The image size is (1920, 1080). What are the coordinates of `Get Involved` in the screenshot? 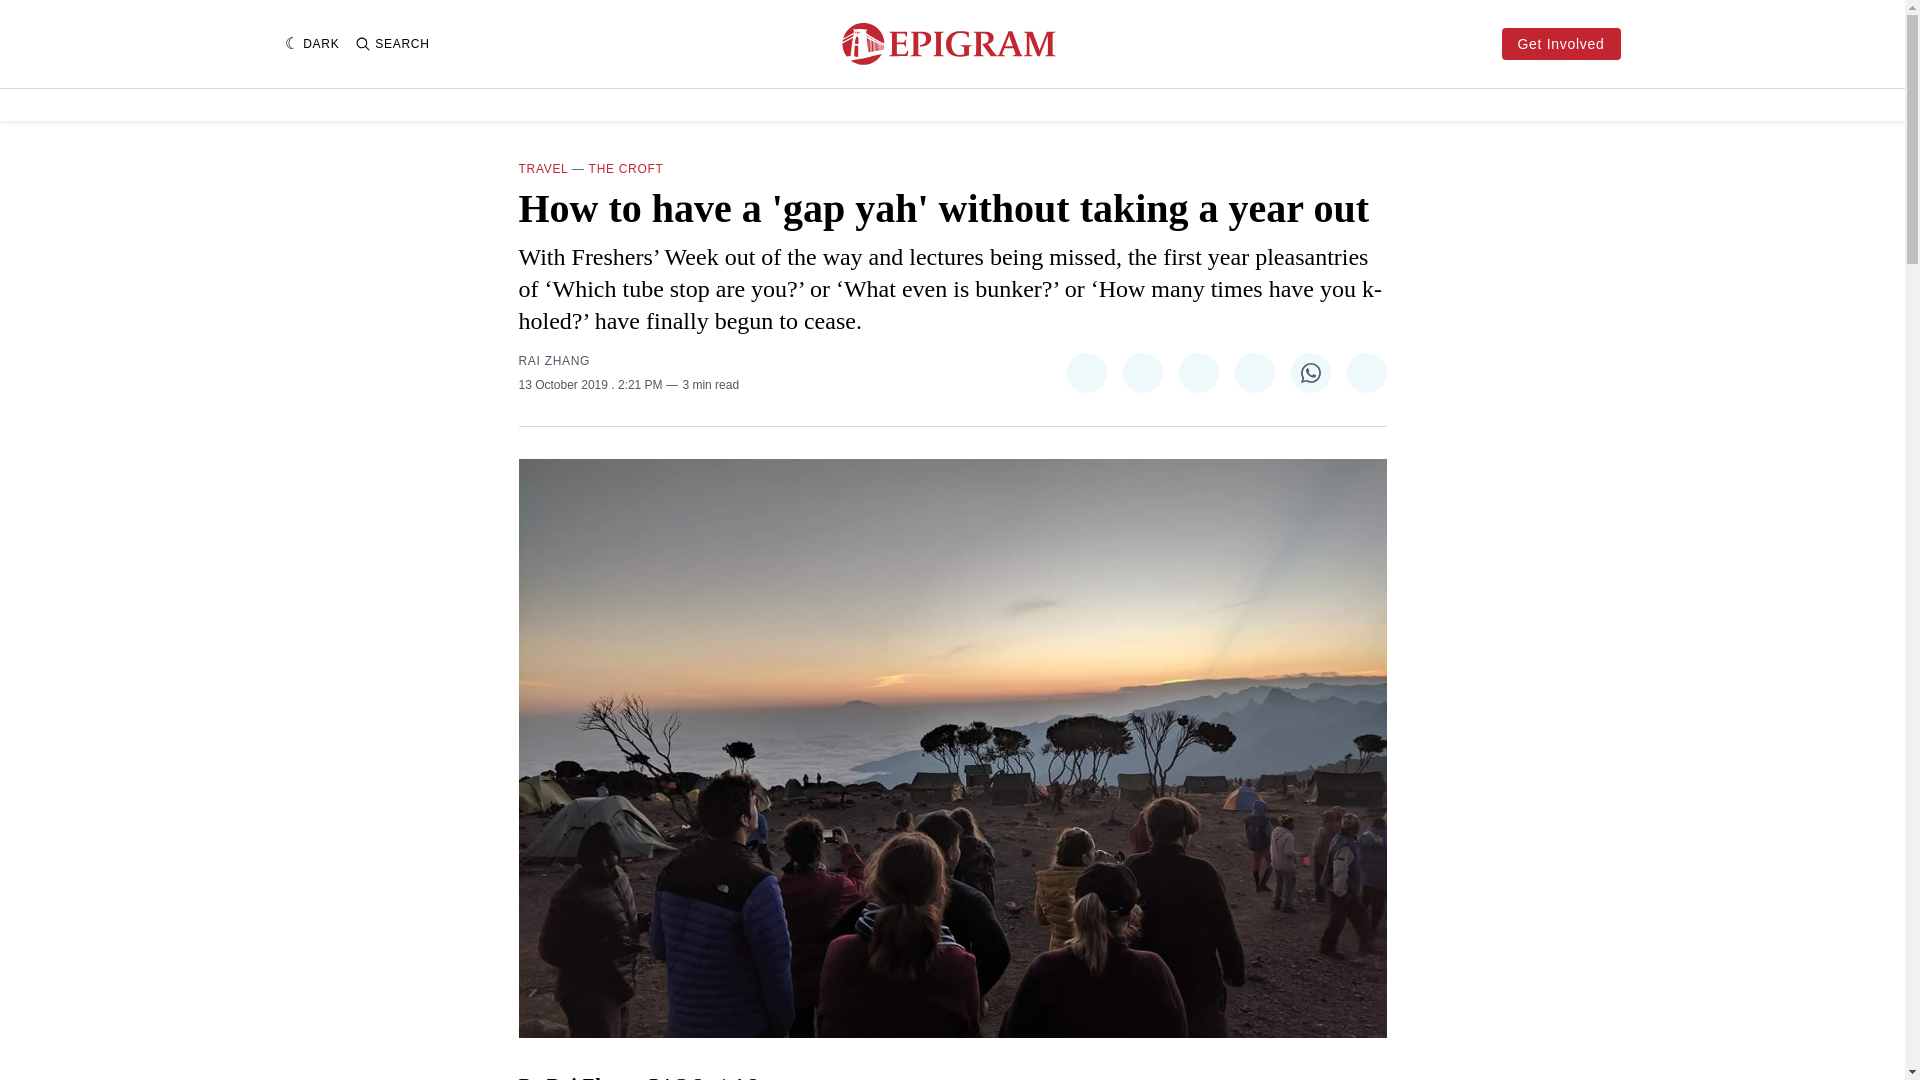 It's located at (1560, 44).